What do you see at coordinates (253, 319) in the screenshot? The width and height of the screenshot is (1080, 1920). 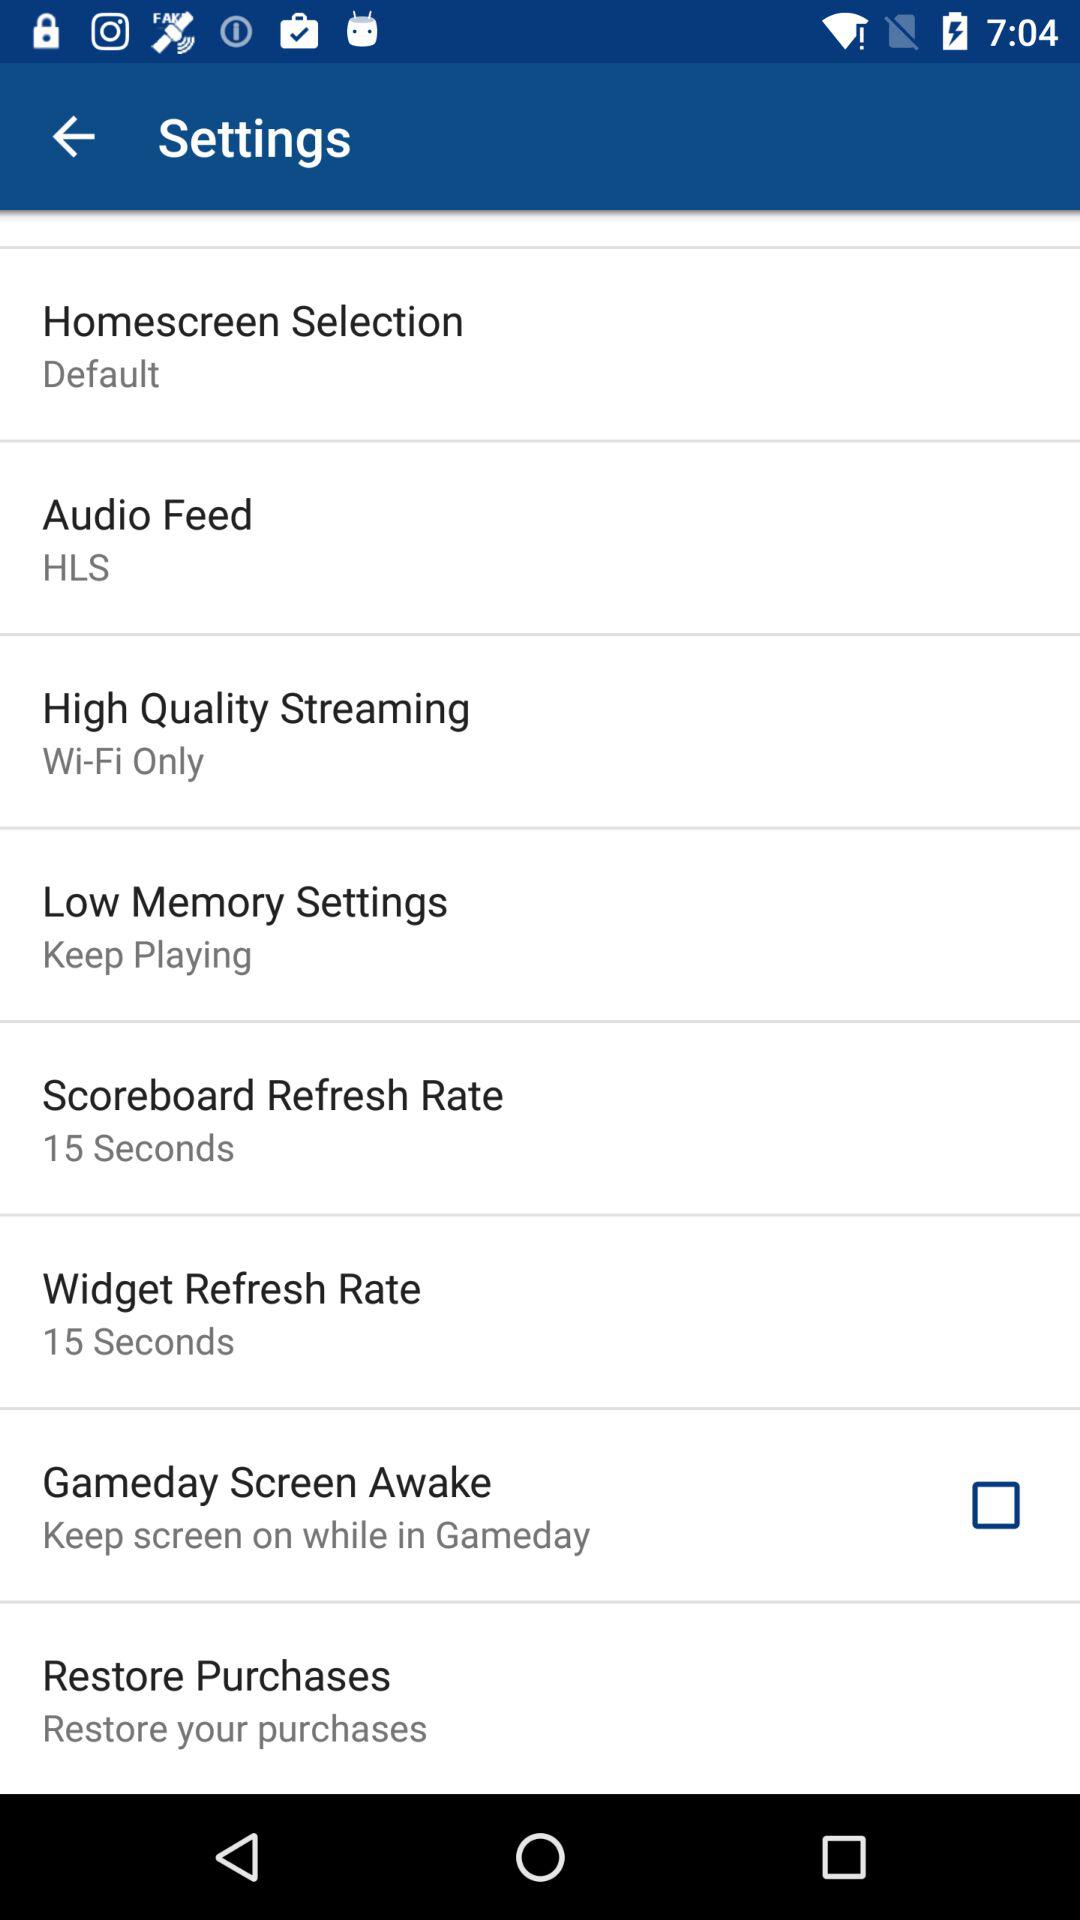 I see `tap homescreen selection icon` at bounding box center [253, 319].